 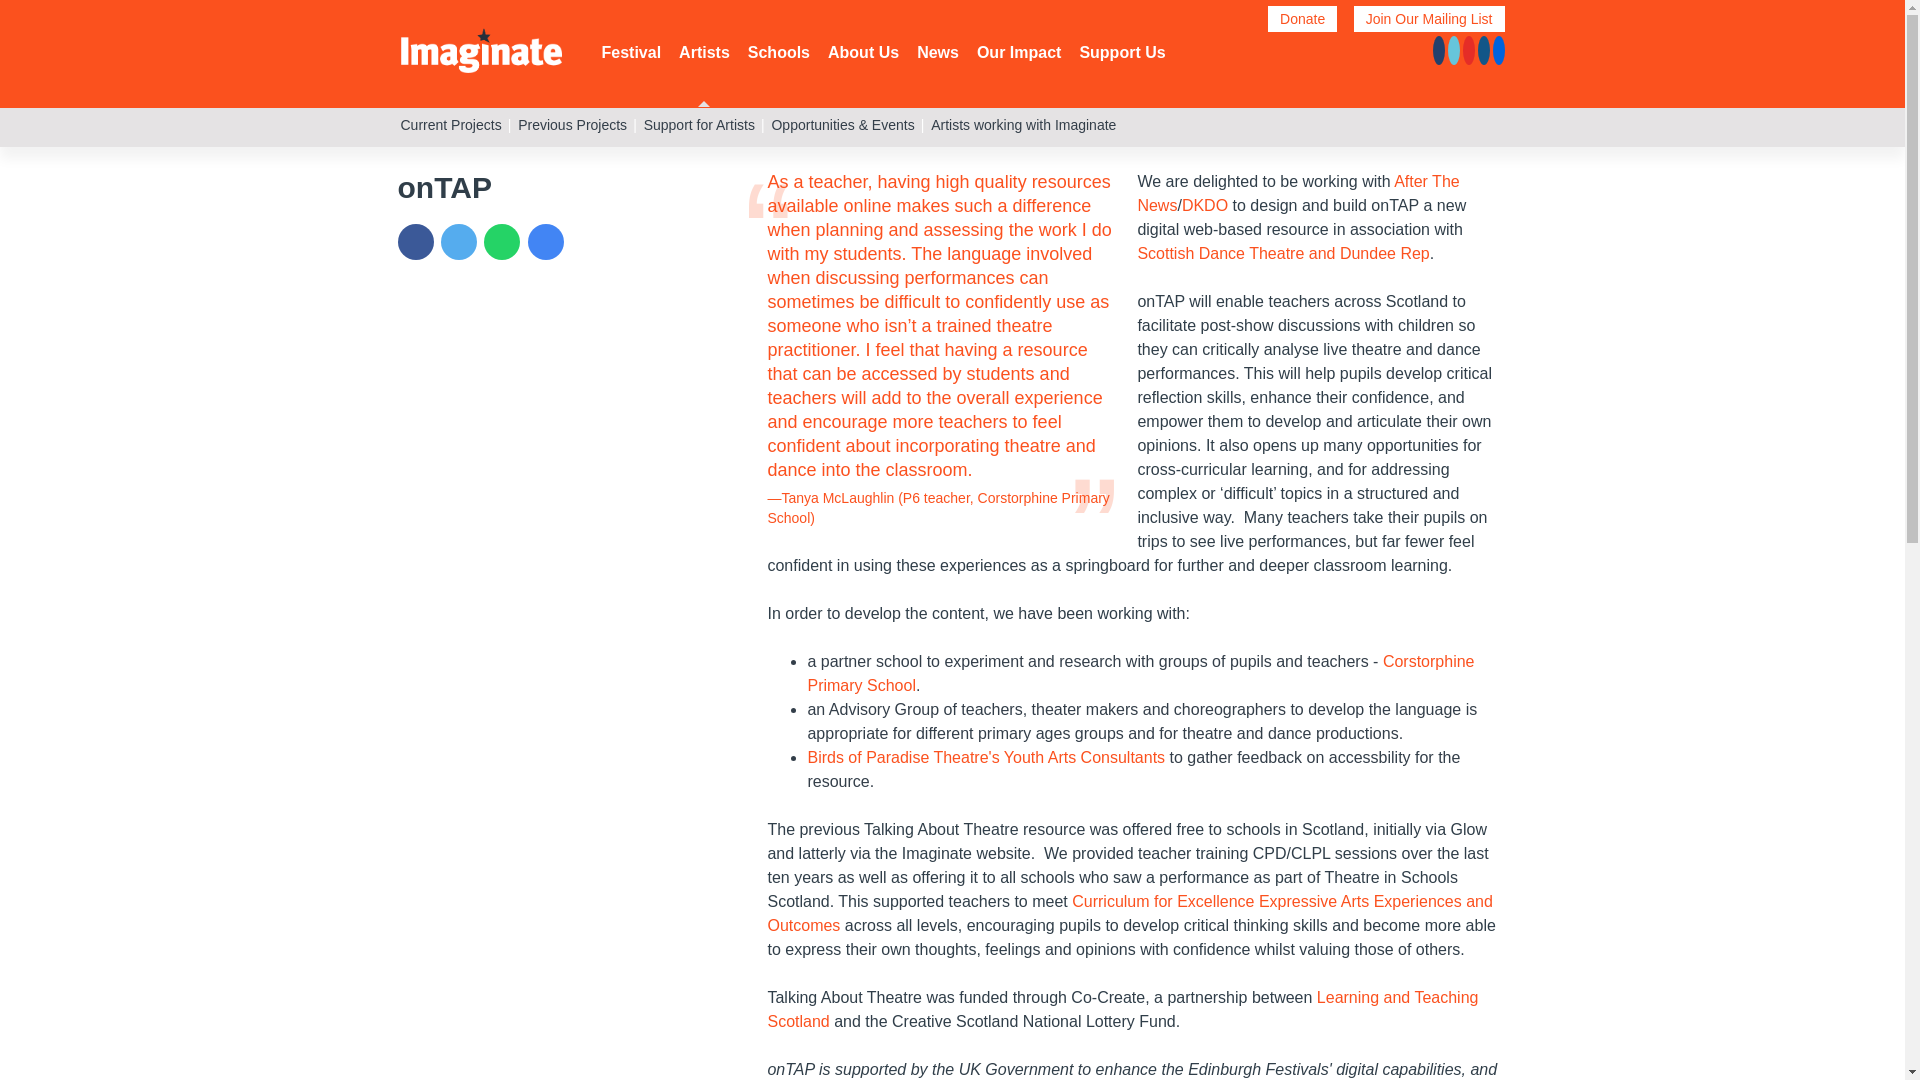 What do you see at coordinates (938, 52) in the screenshot?
I see `News` at bounding box center [938, 52].